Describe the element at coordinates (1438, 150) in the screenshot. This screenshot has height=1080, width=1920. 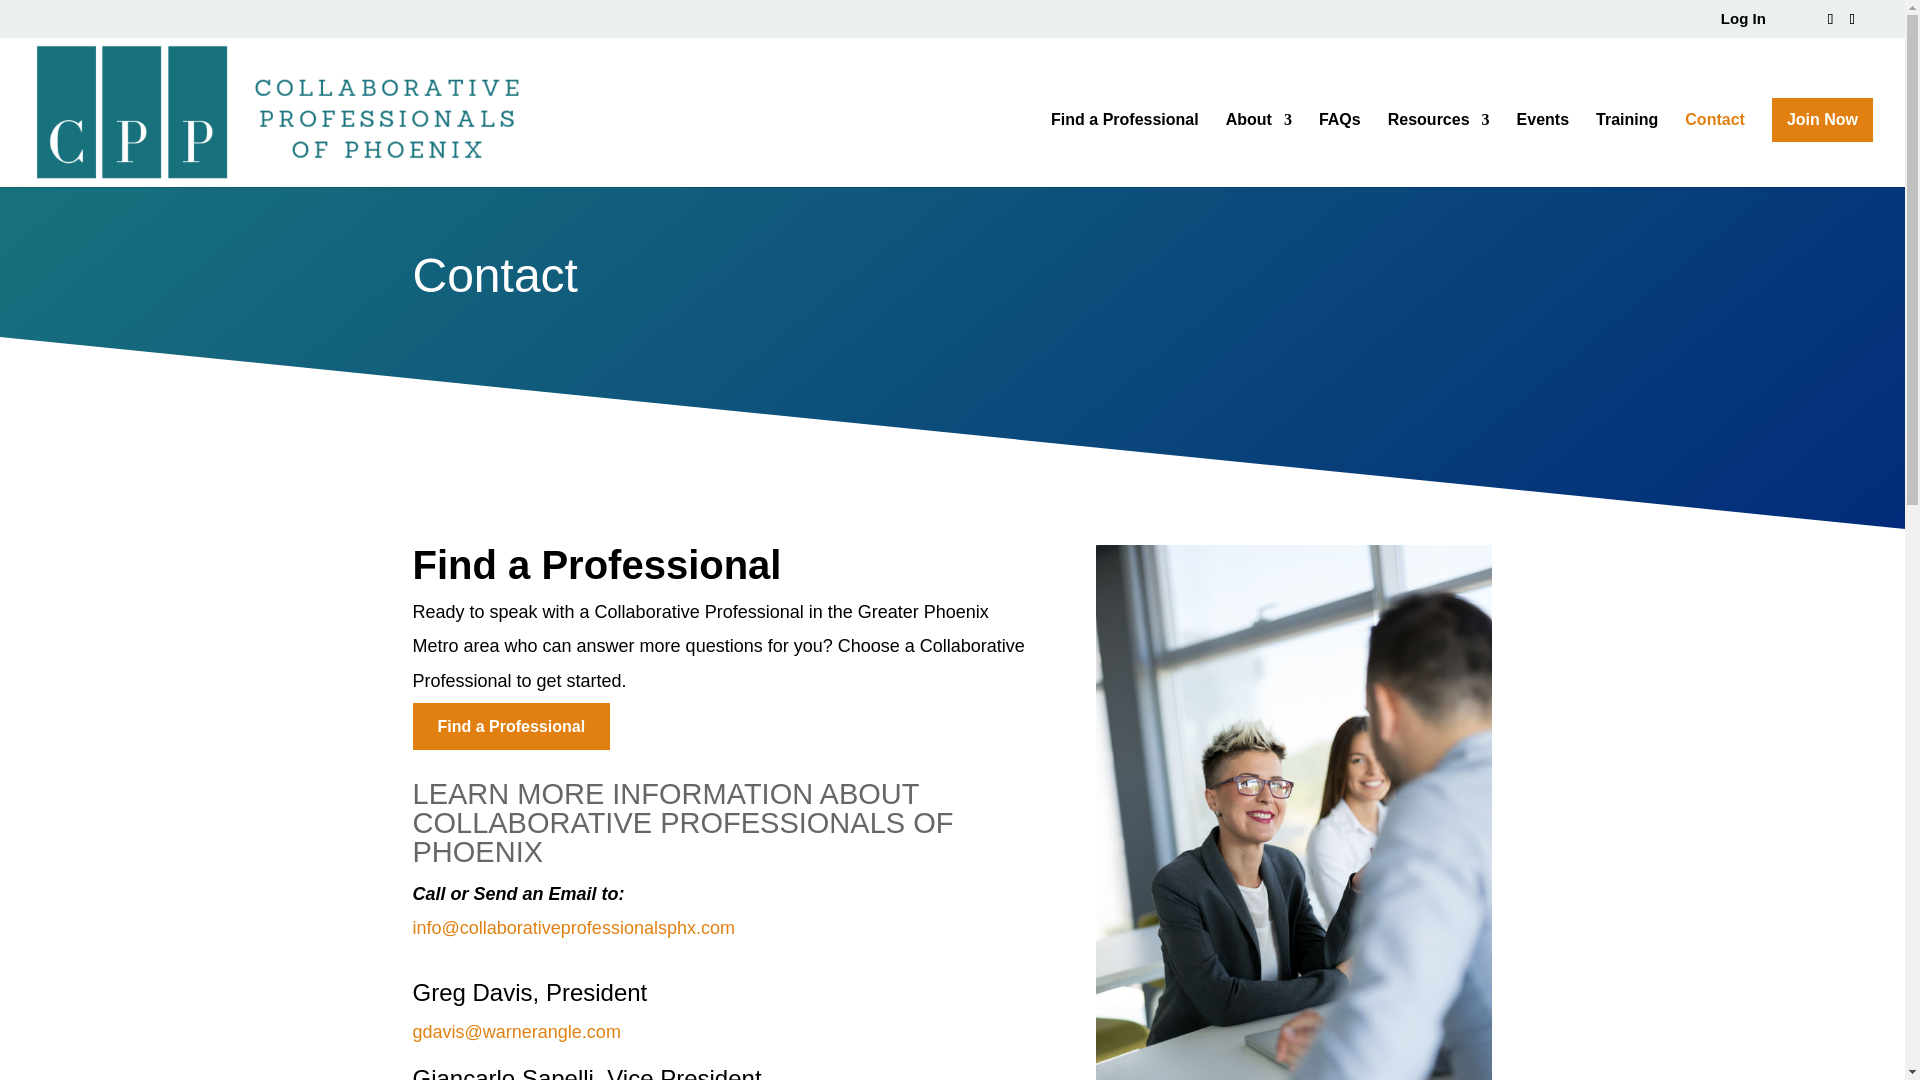
I see `Resources` at that location.